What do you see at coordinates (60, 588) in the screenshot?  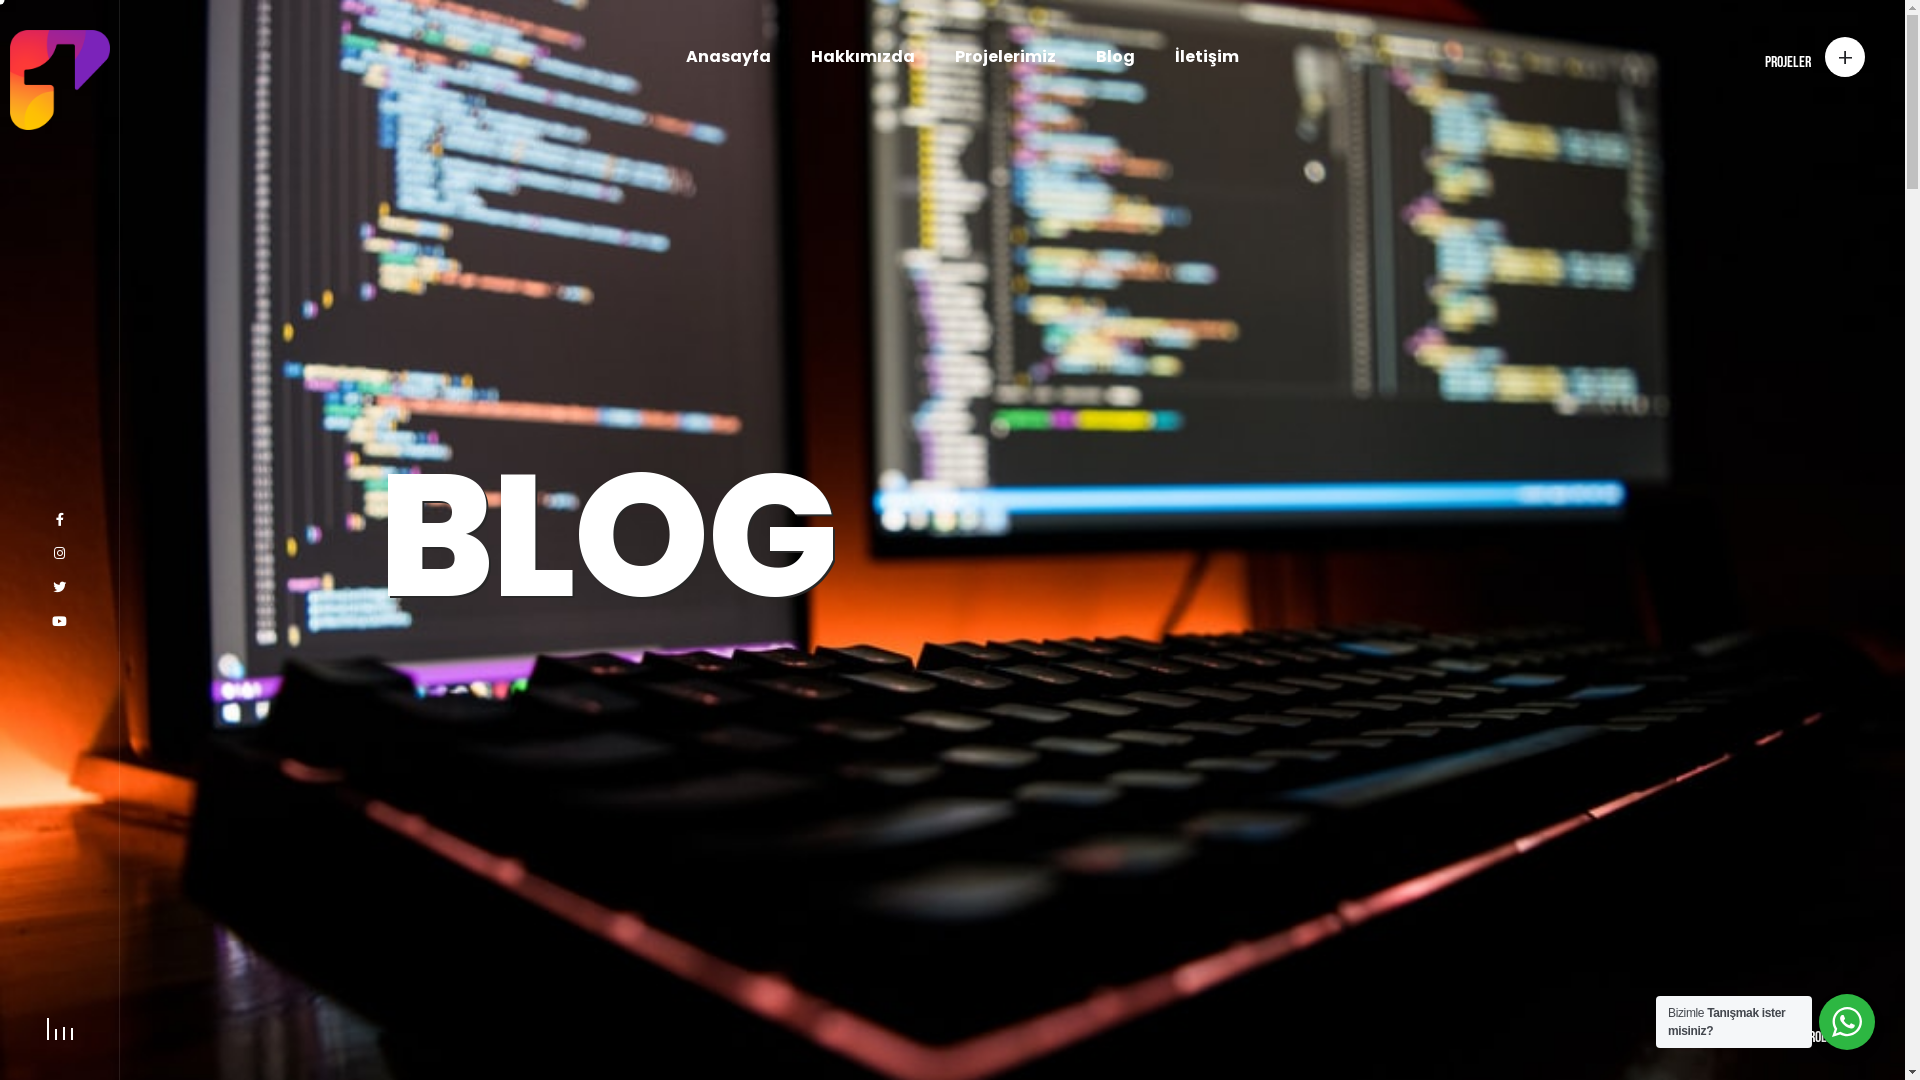 I see `fab fa-twitter` at bounding box center [60, 588].